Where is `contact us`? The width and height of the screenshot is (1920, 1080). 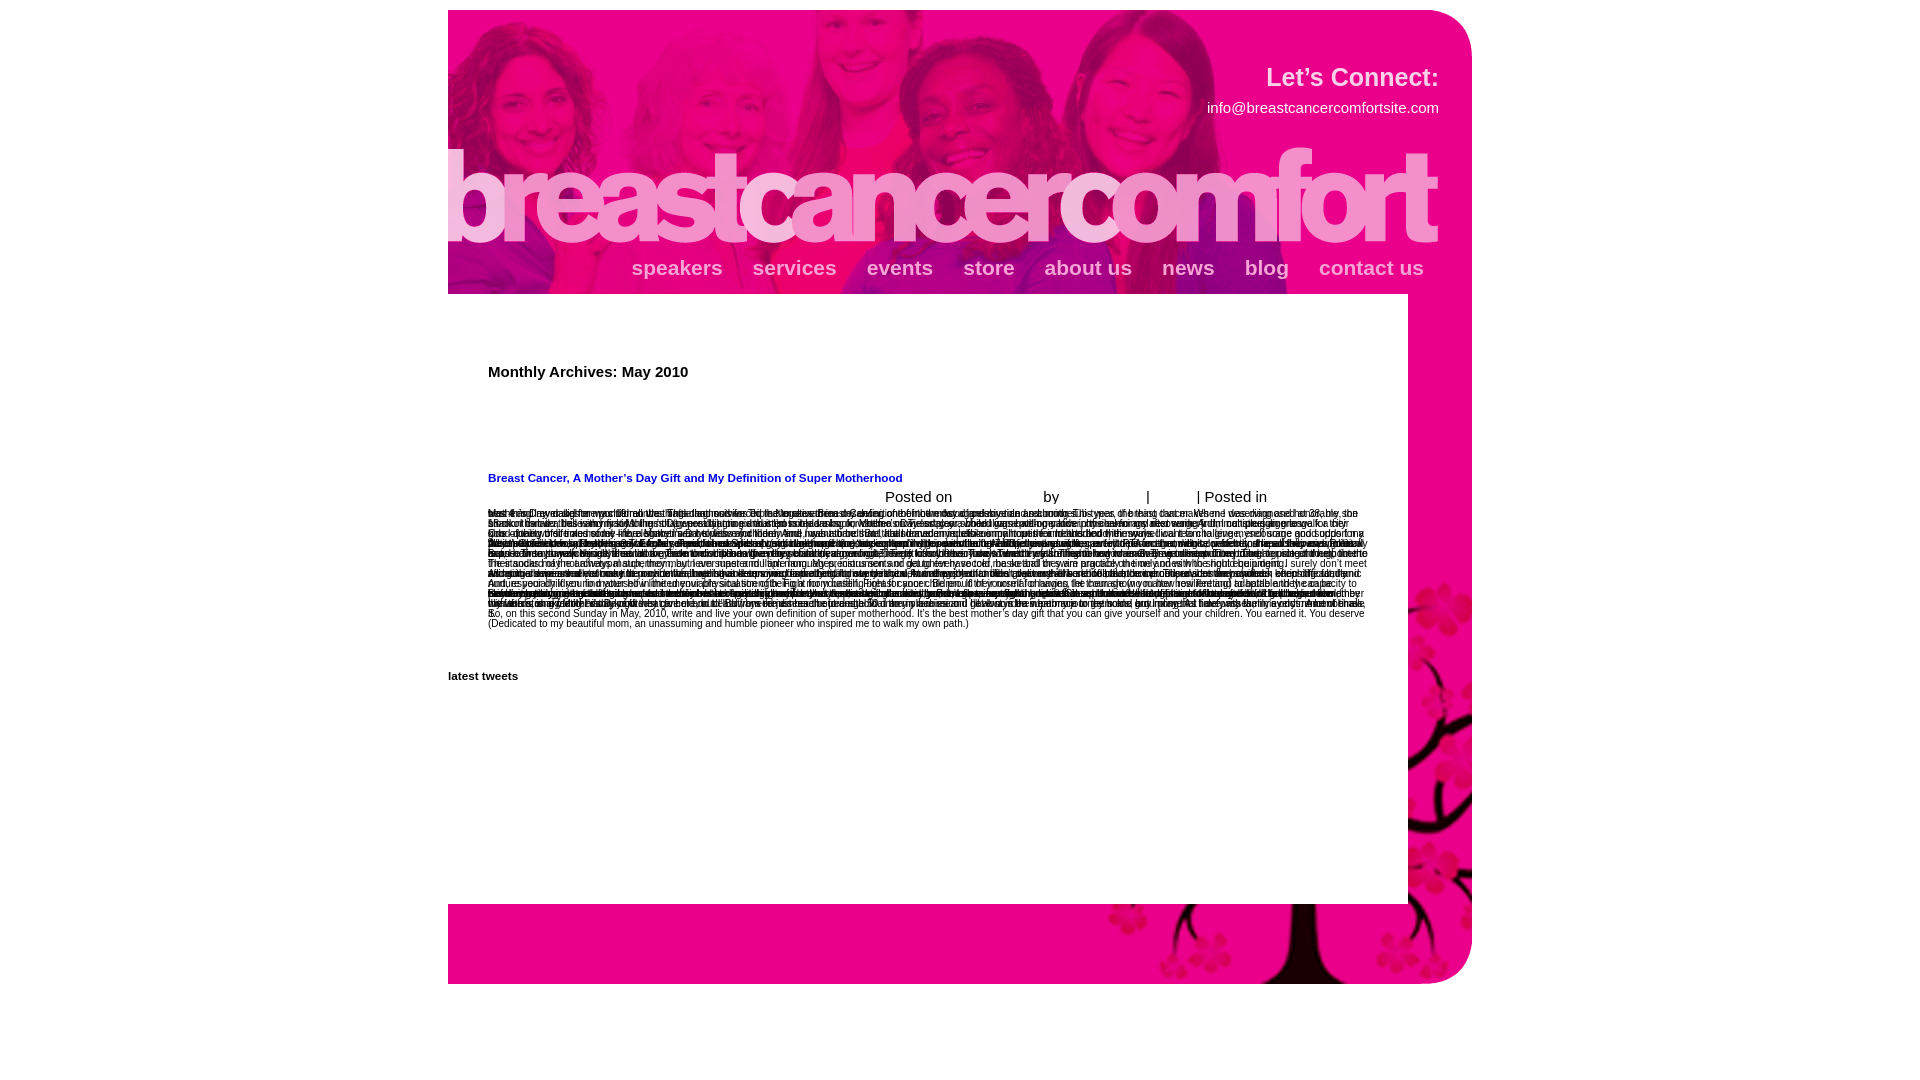 contact us is located at coordinates (1370, 268).